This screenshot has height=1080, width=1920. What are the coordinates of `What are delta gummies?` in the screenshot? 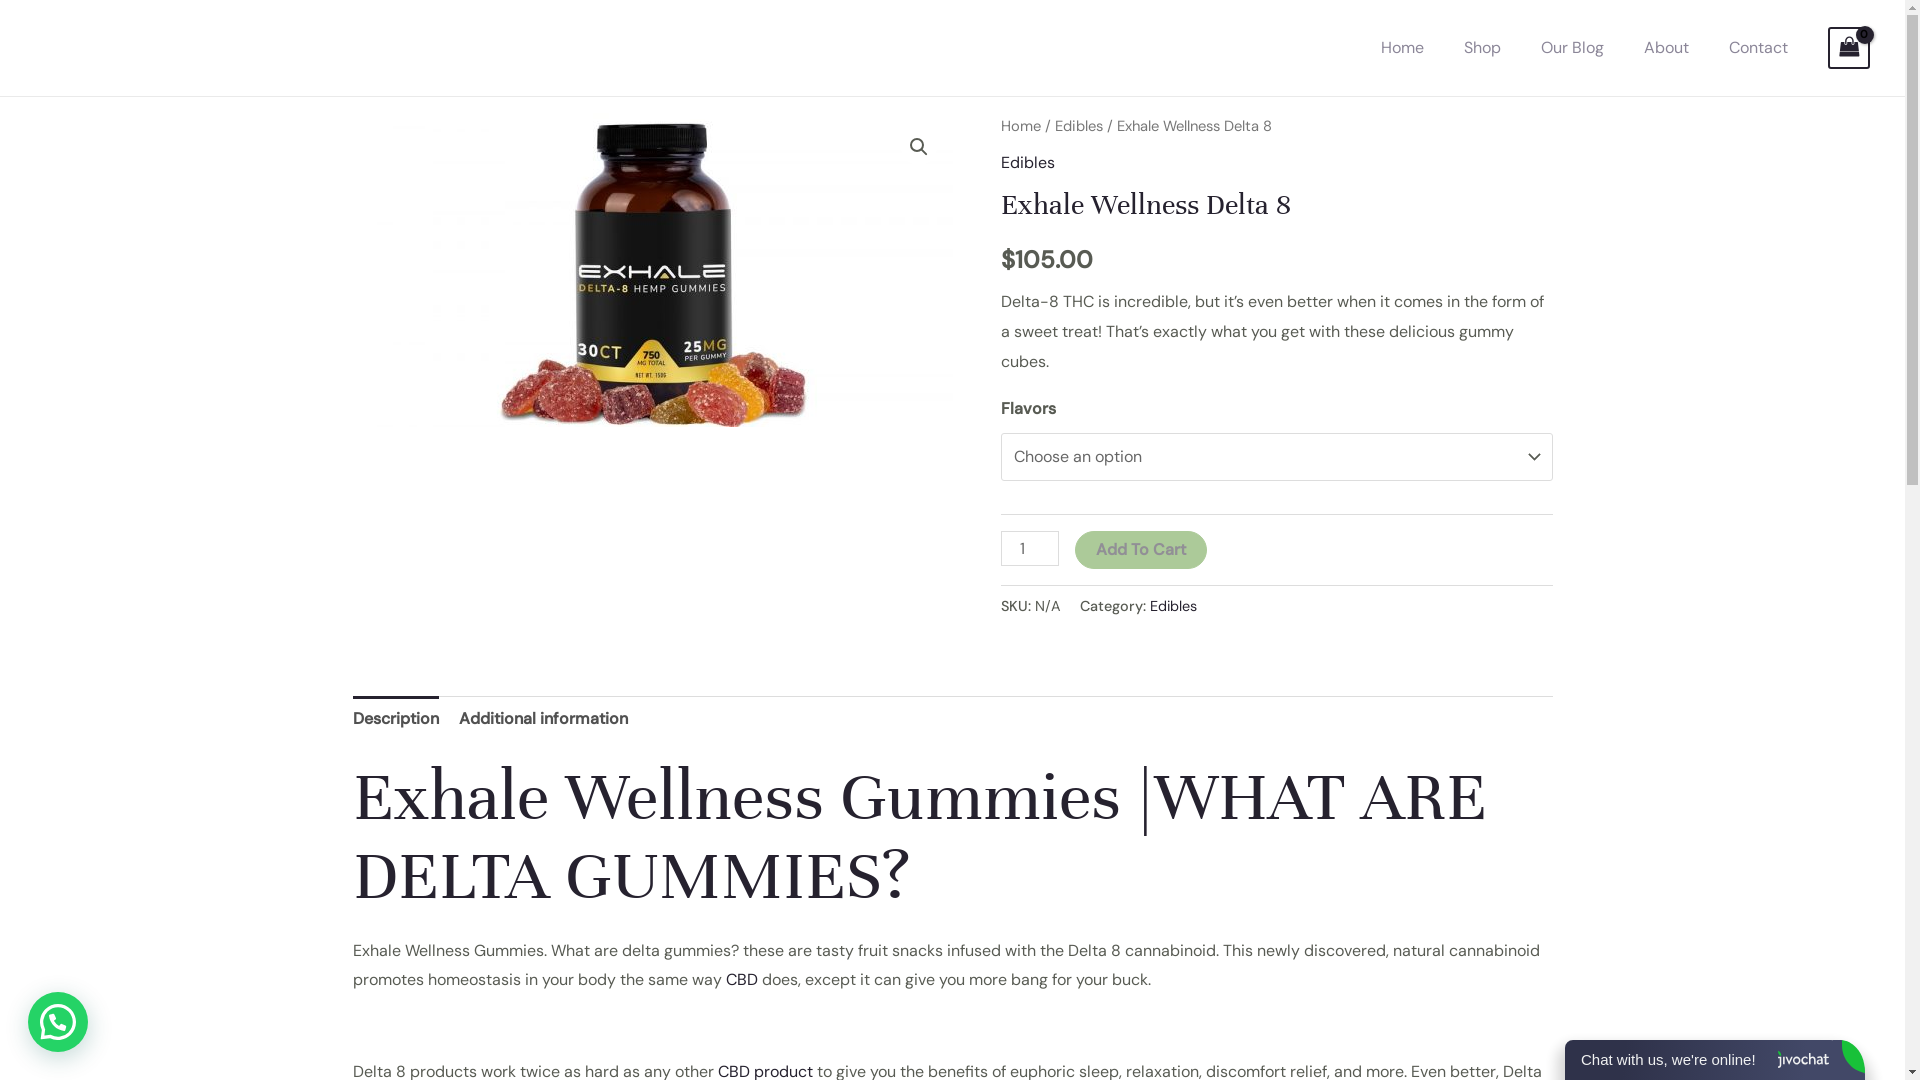 It's located at (652, 270).